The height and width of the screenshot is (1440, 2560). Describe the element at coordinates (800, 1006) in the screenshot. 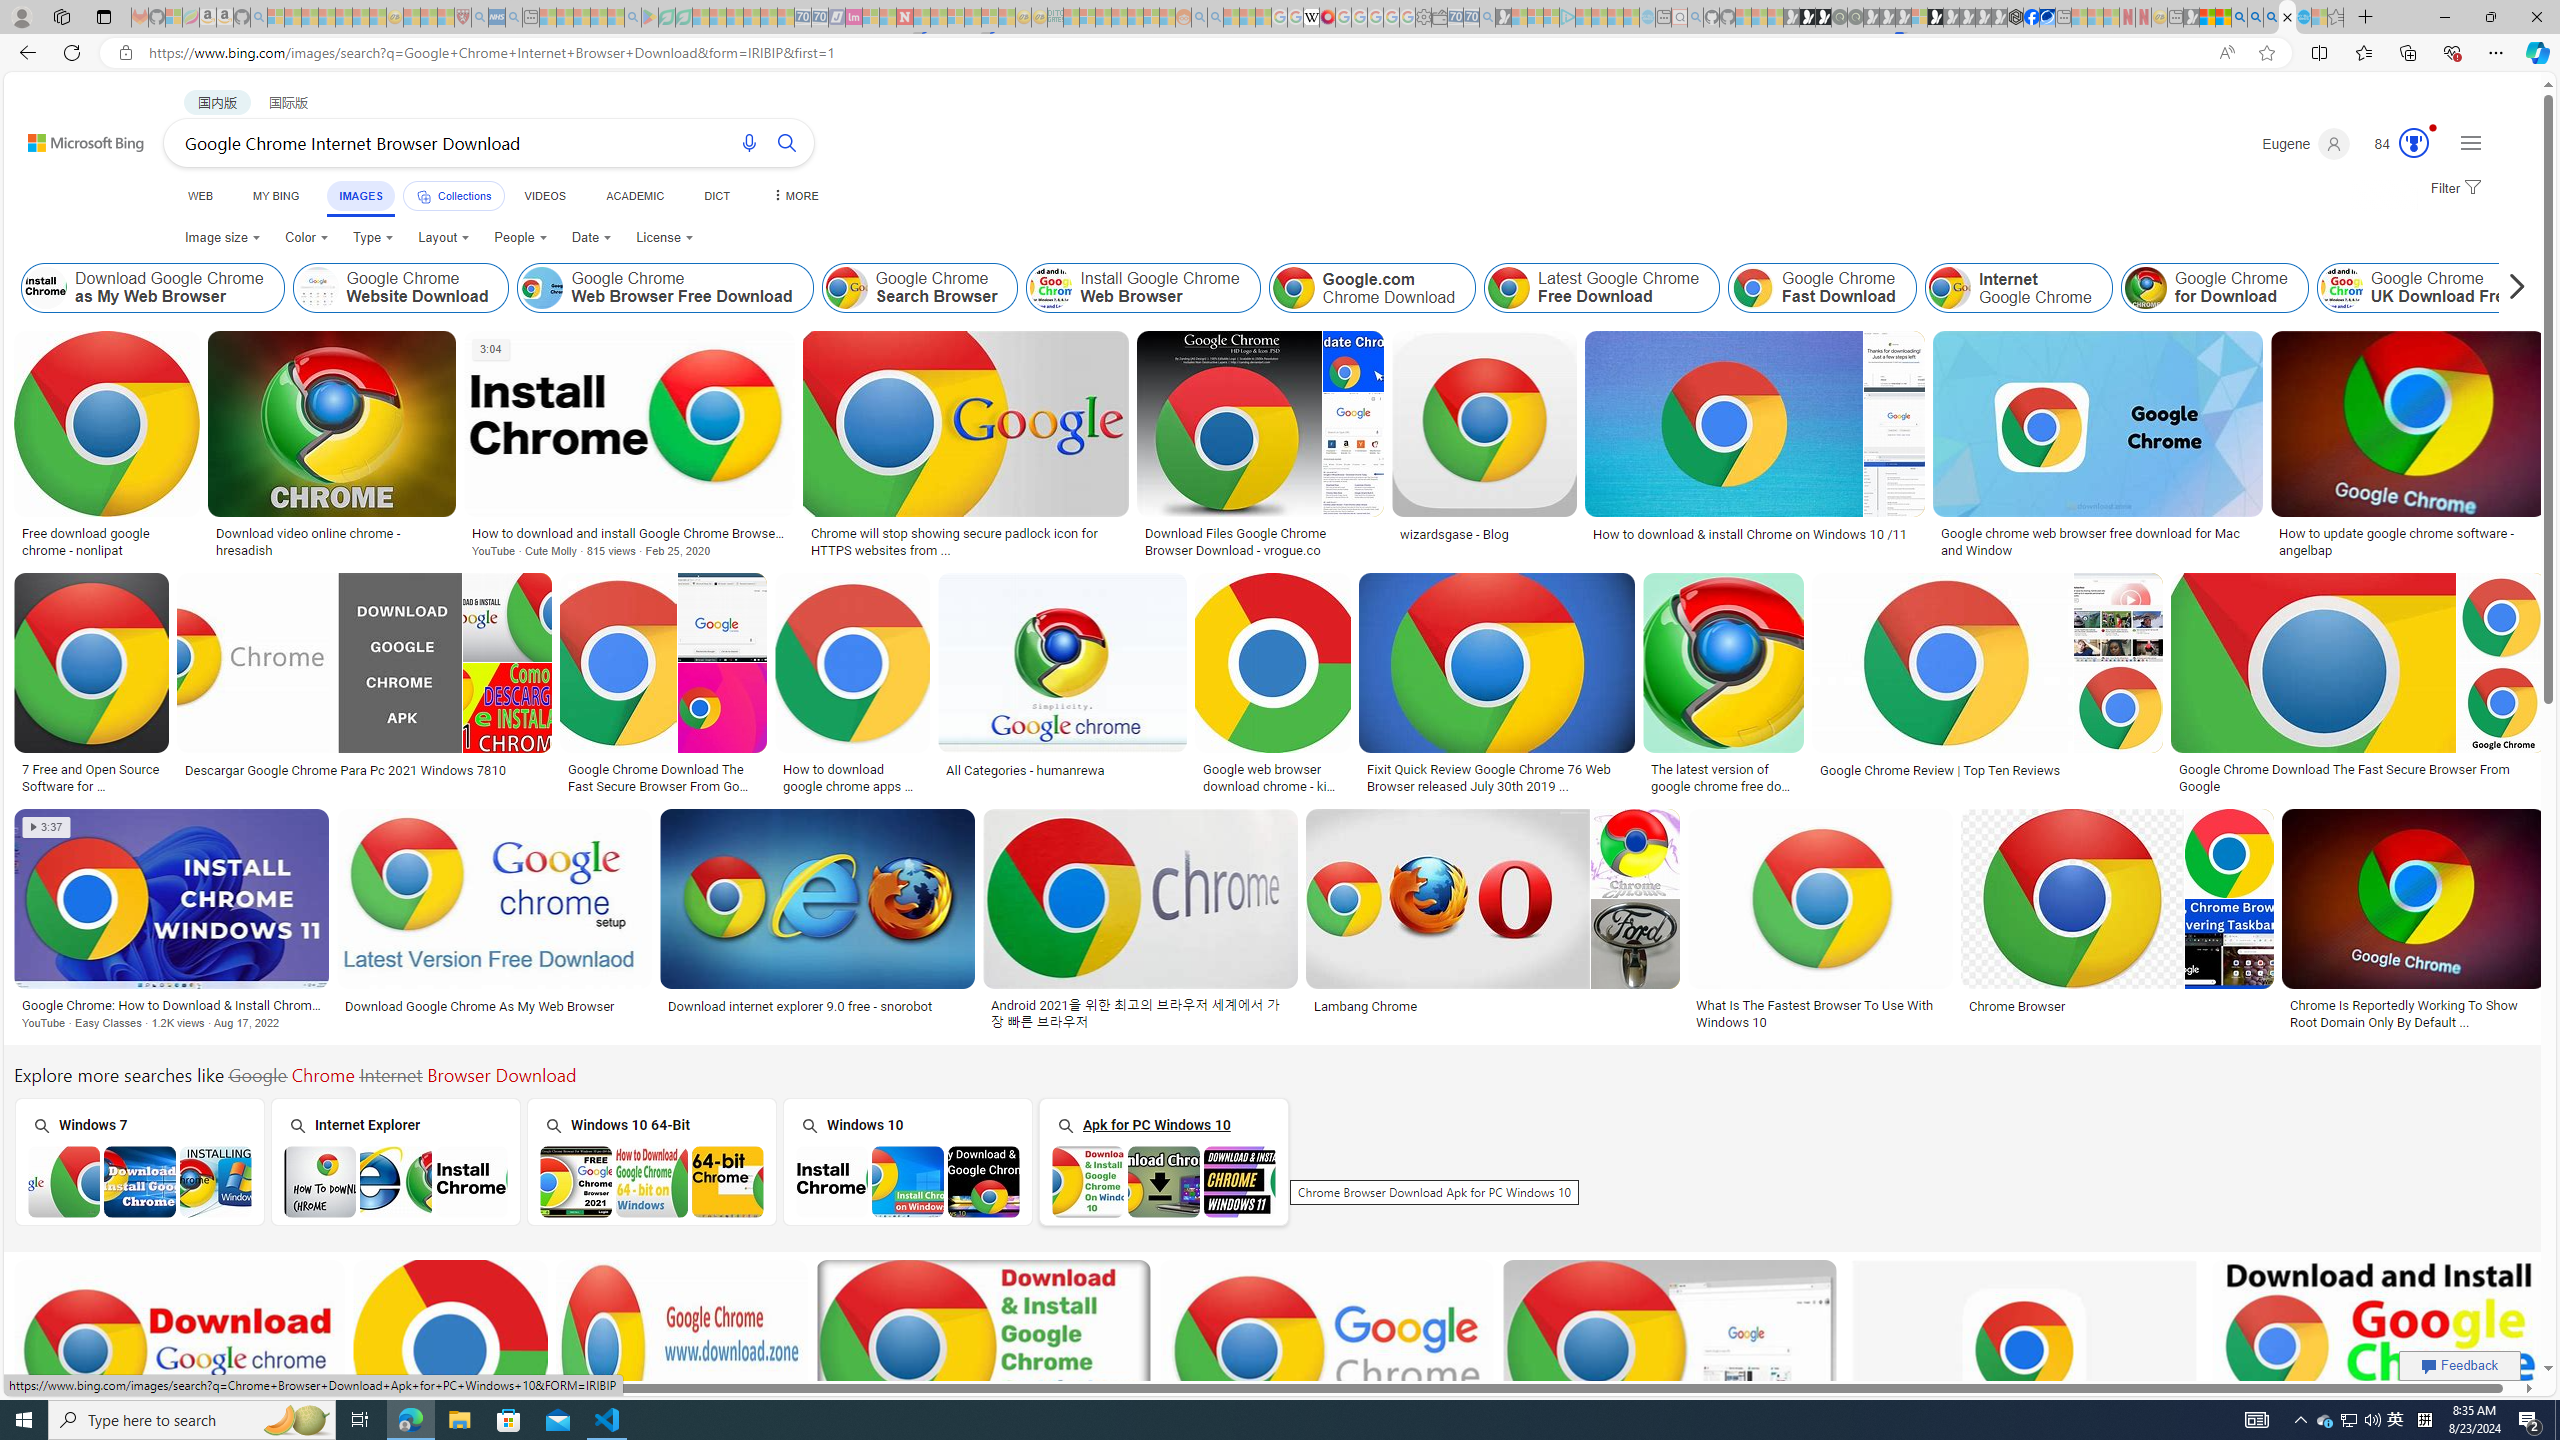

I see `Download internet explorer 9.0 free - snorobot` at that location.